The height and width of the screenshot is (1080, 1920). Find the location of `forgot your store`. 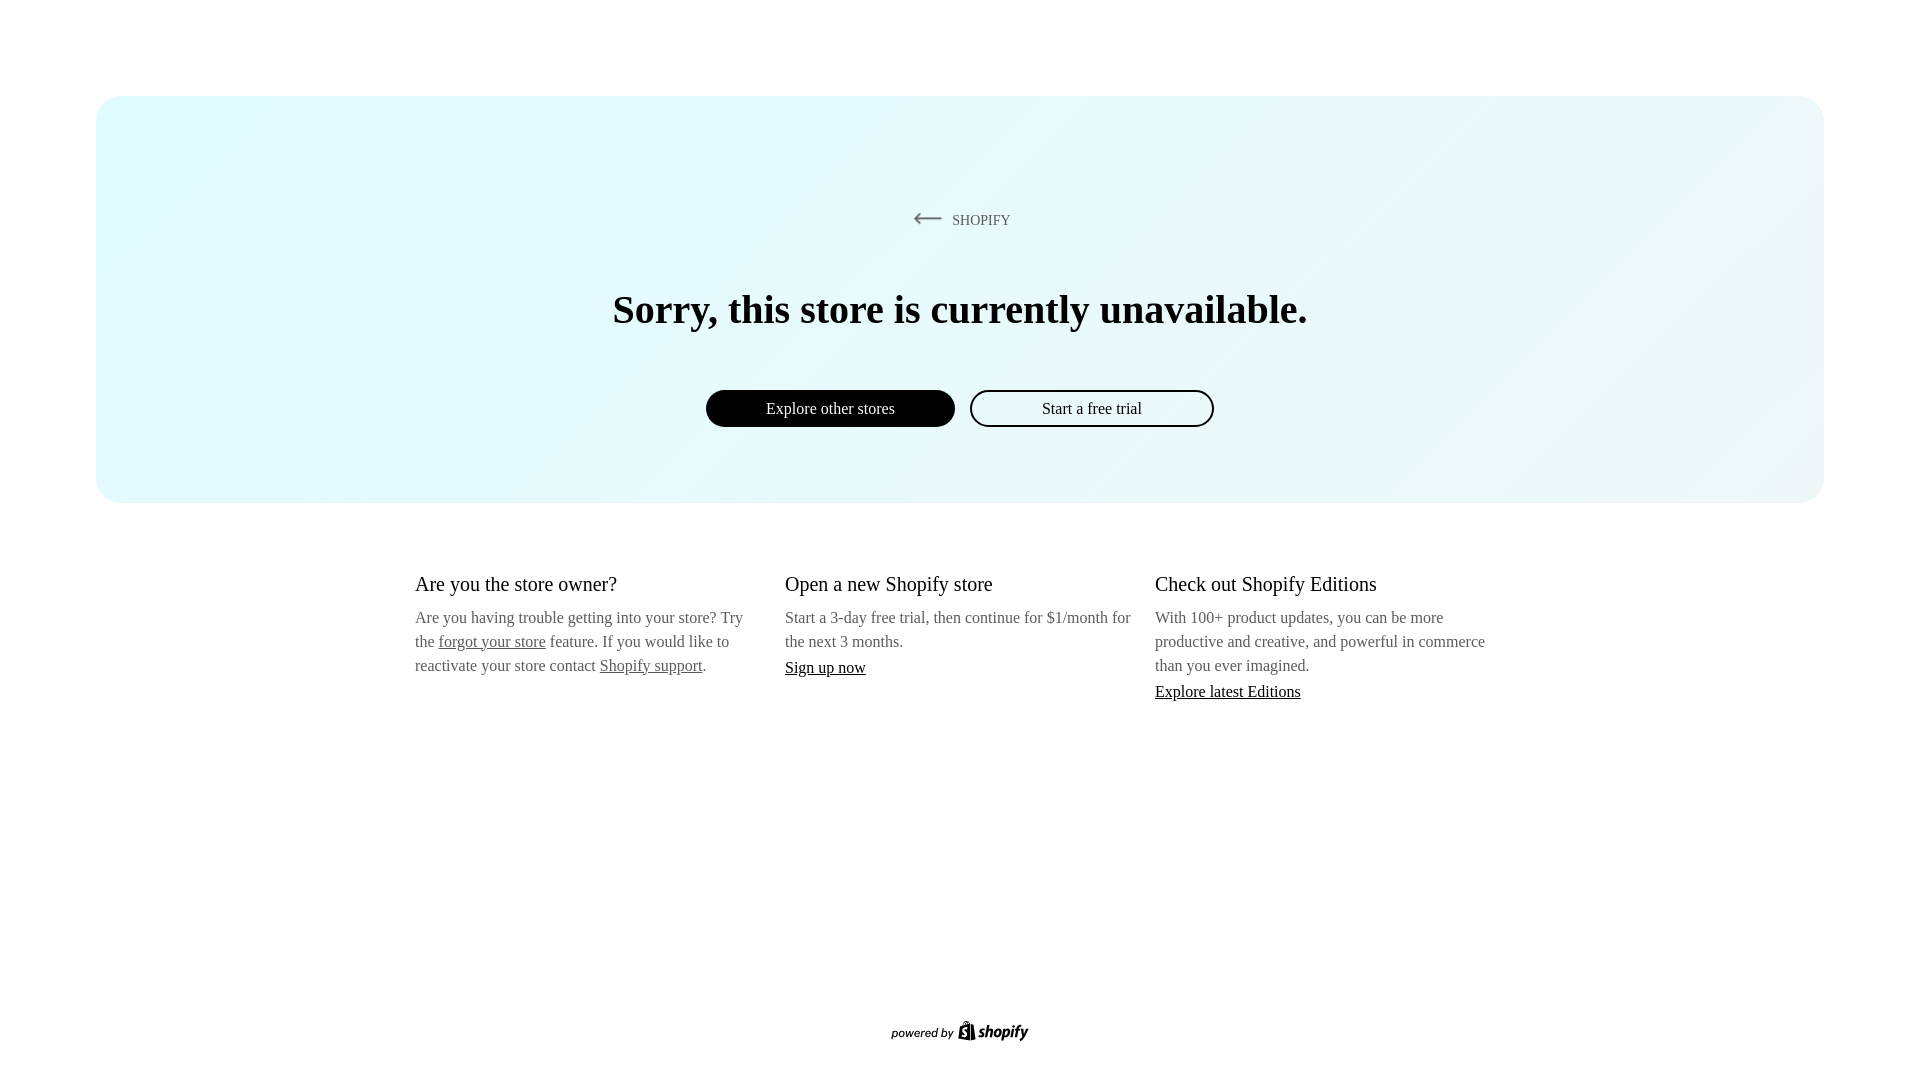

forgot your store is located at coordinates (492, 641).